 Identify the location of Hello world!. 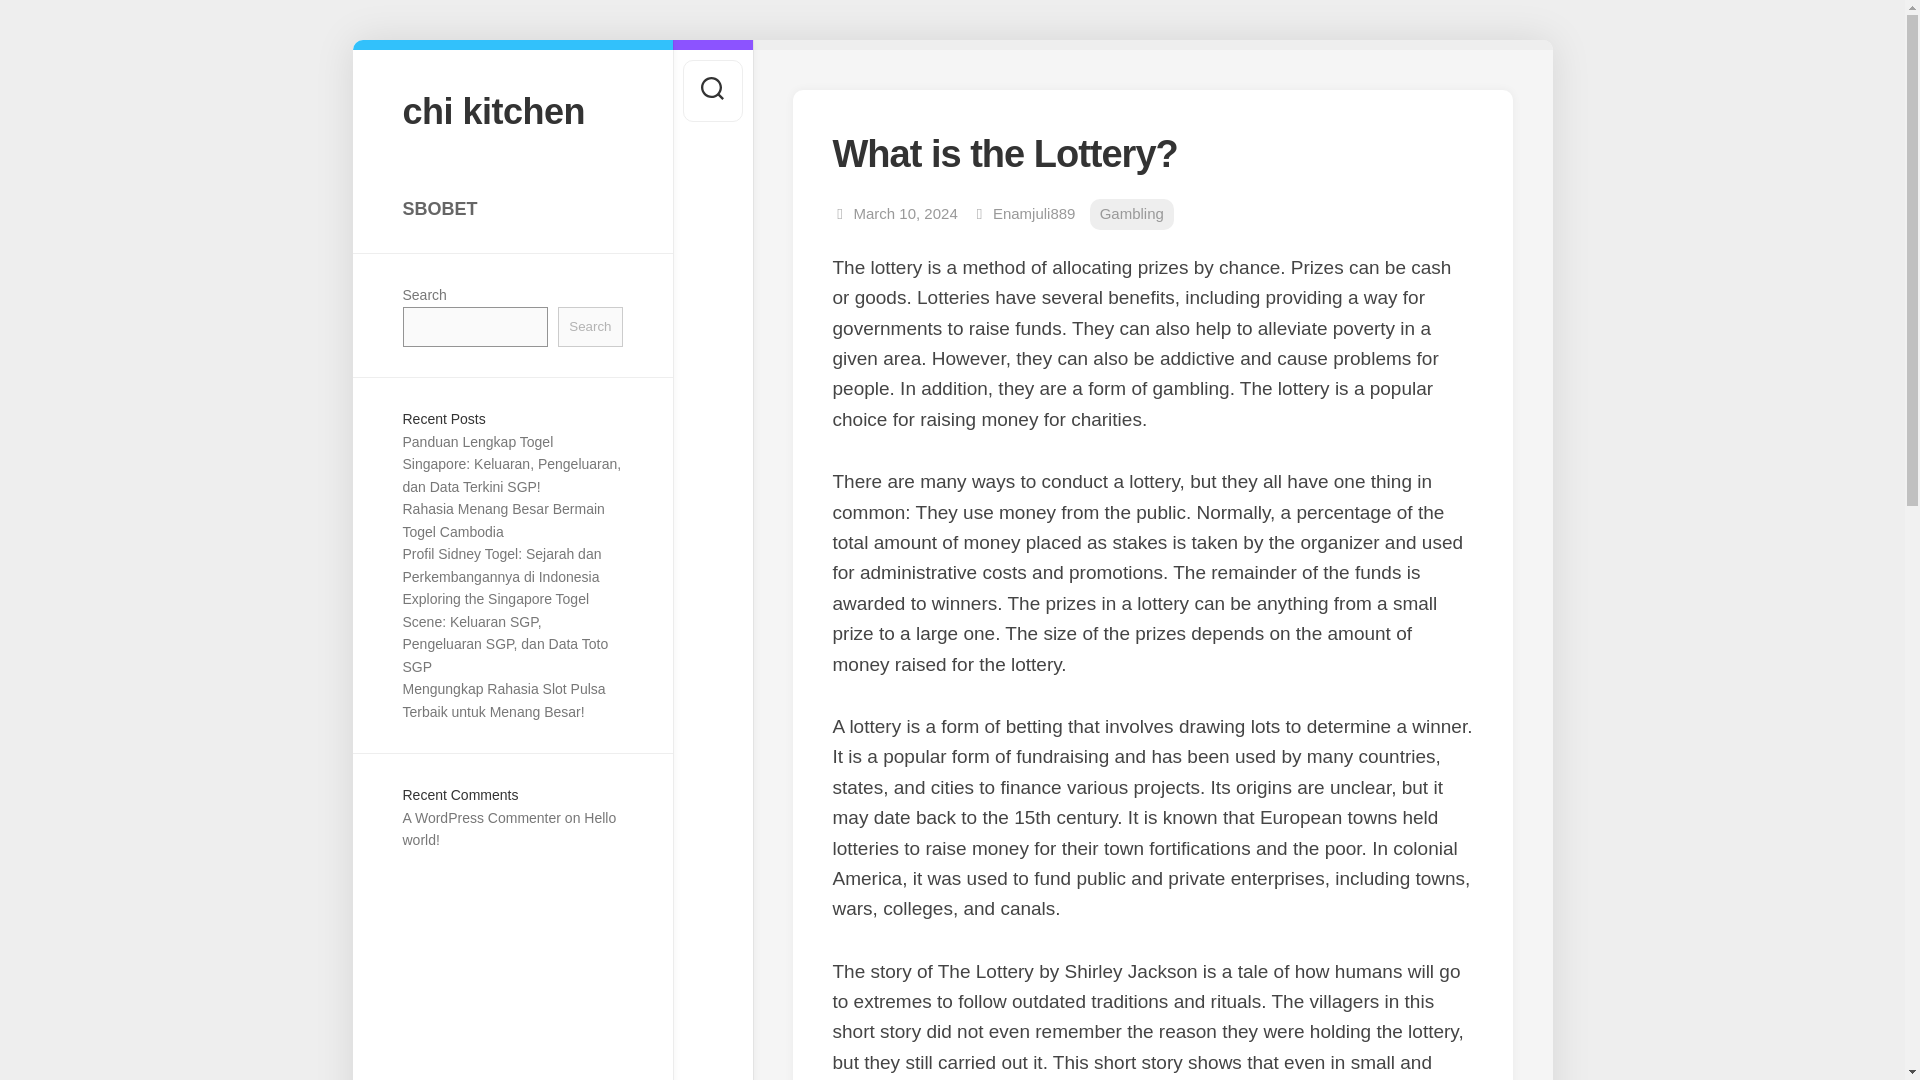
(508, 829).